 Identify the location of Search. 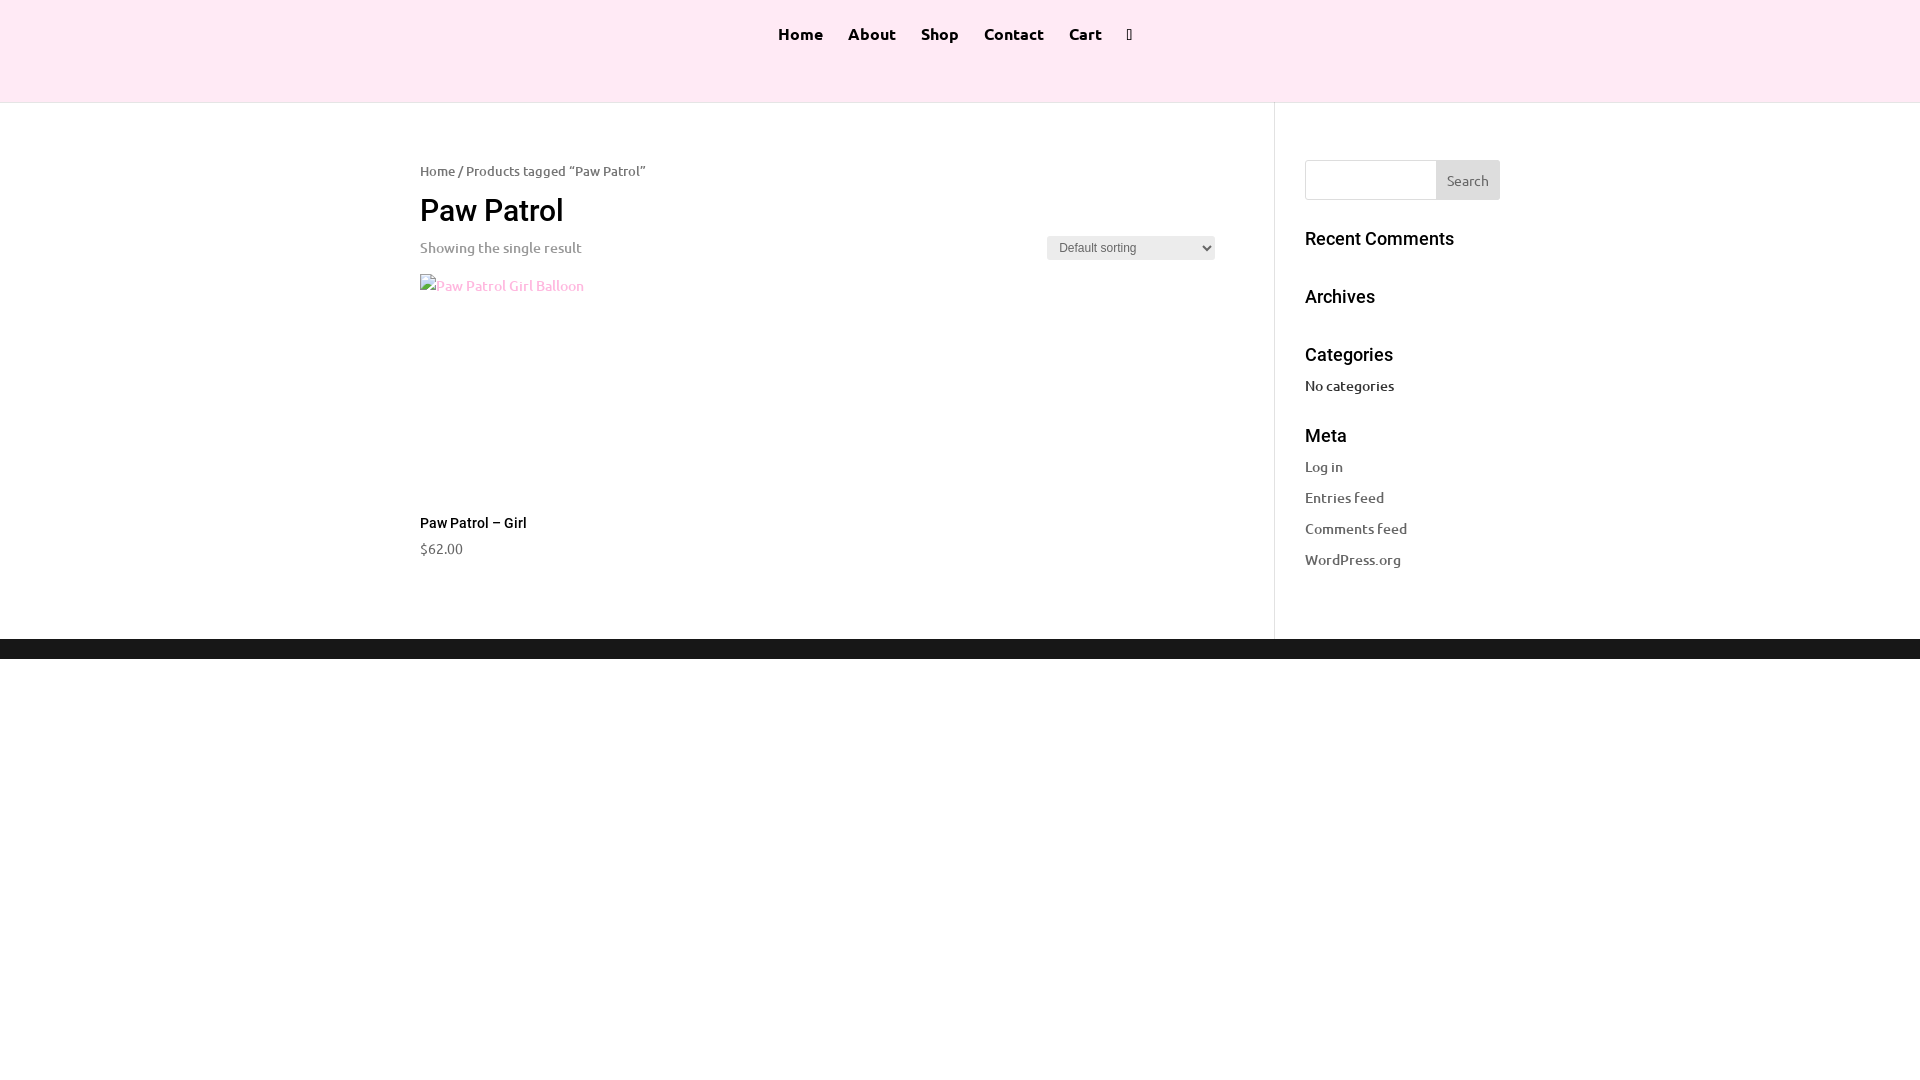
(1468, 180).